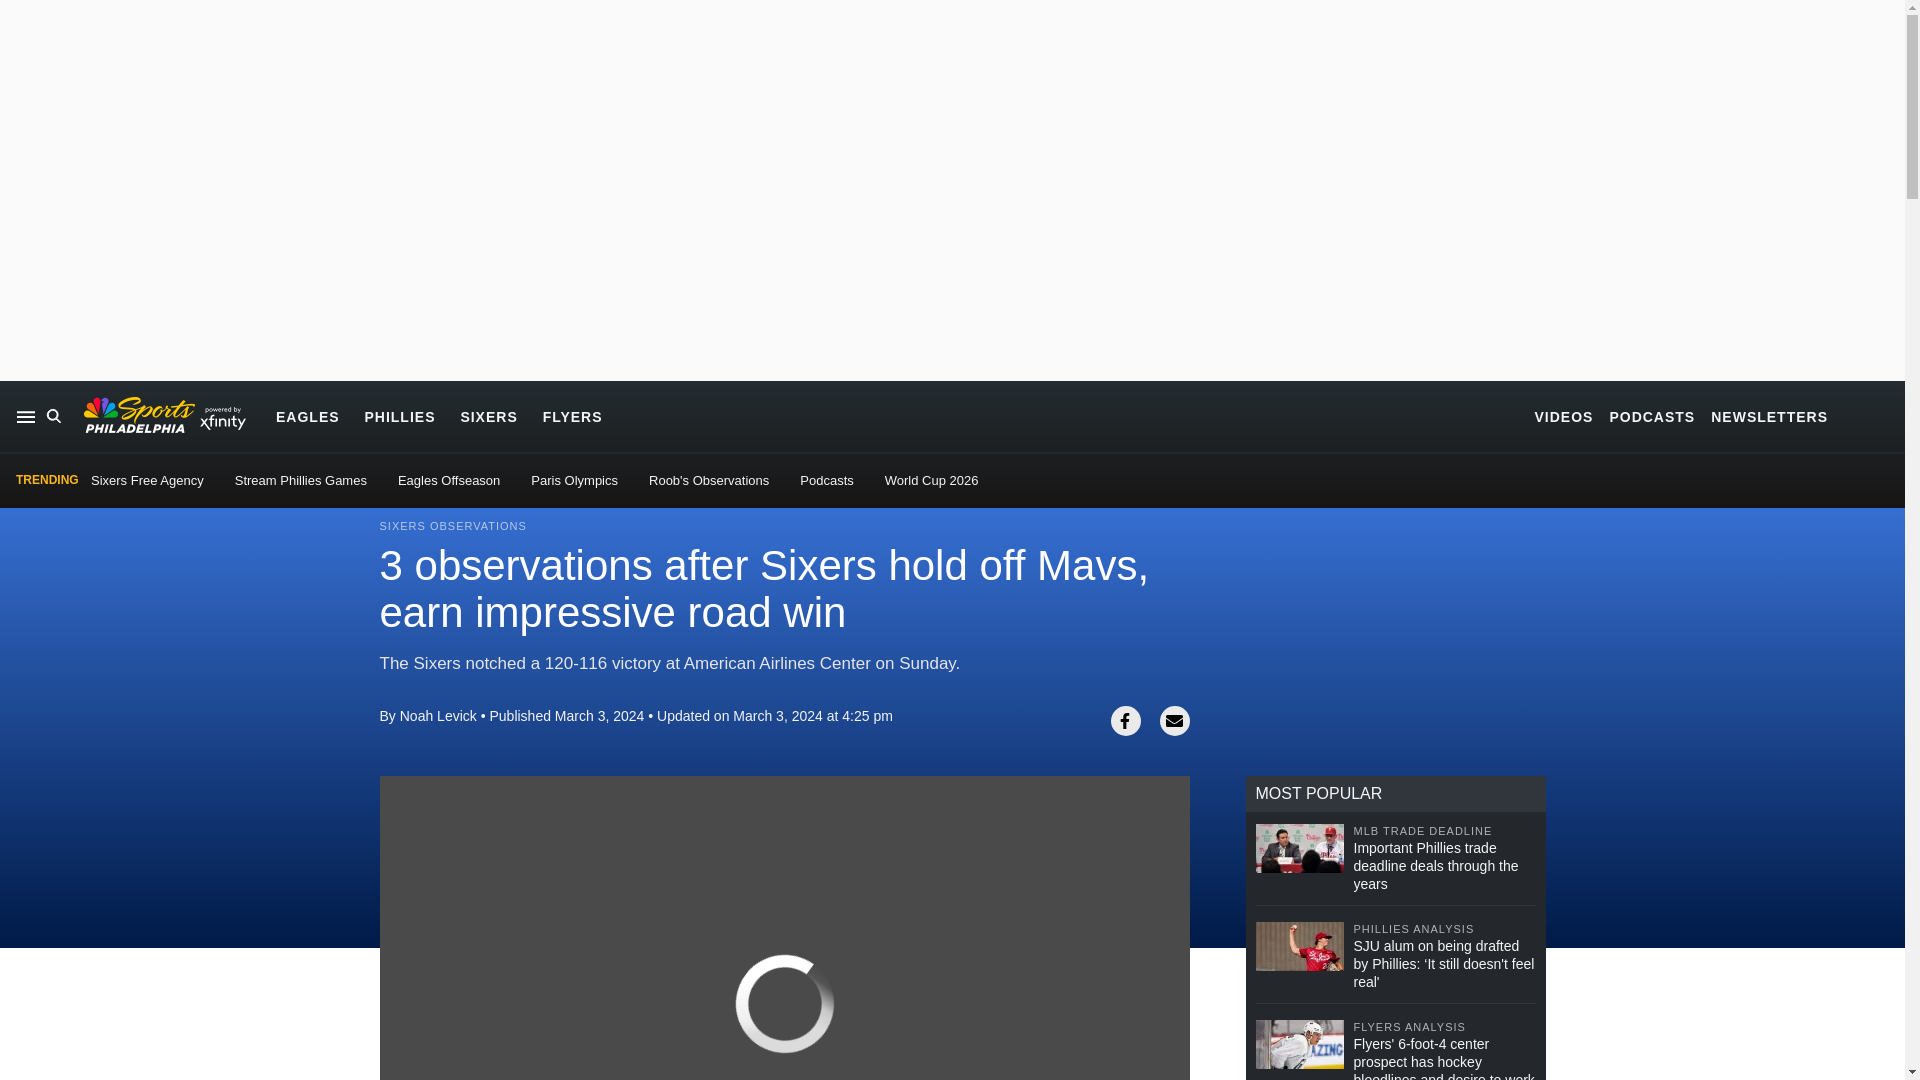 This screenshot has height=1080, width=1920. What do you see at coordinates (1652, 416) in the screenshot?
I see `PODCASTS` at bounding box center [1652, 416].